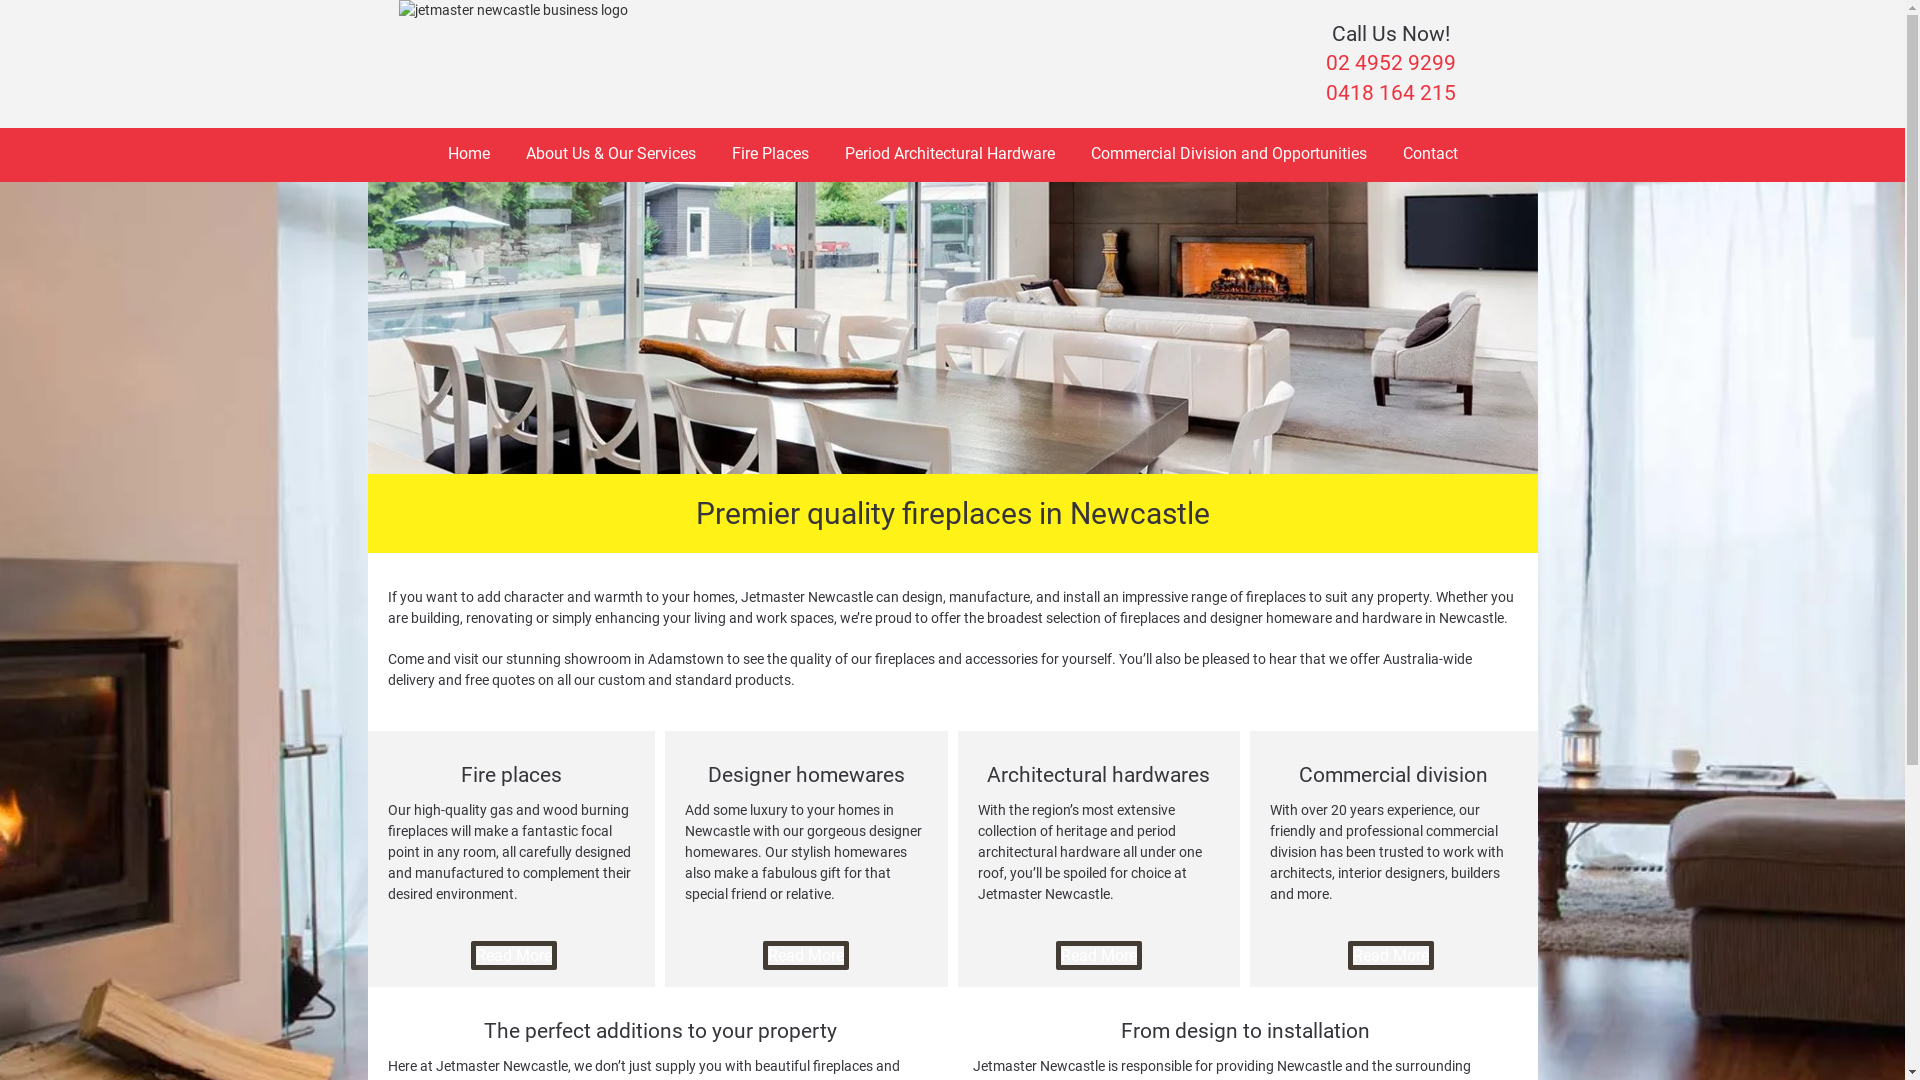 Image resolution: width=1920 pixels, height=1080 pixels. Describe the element at coordinates (611, 154) in the screenshot. I see `About Us & Our Services` at that location.